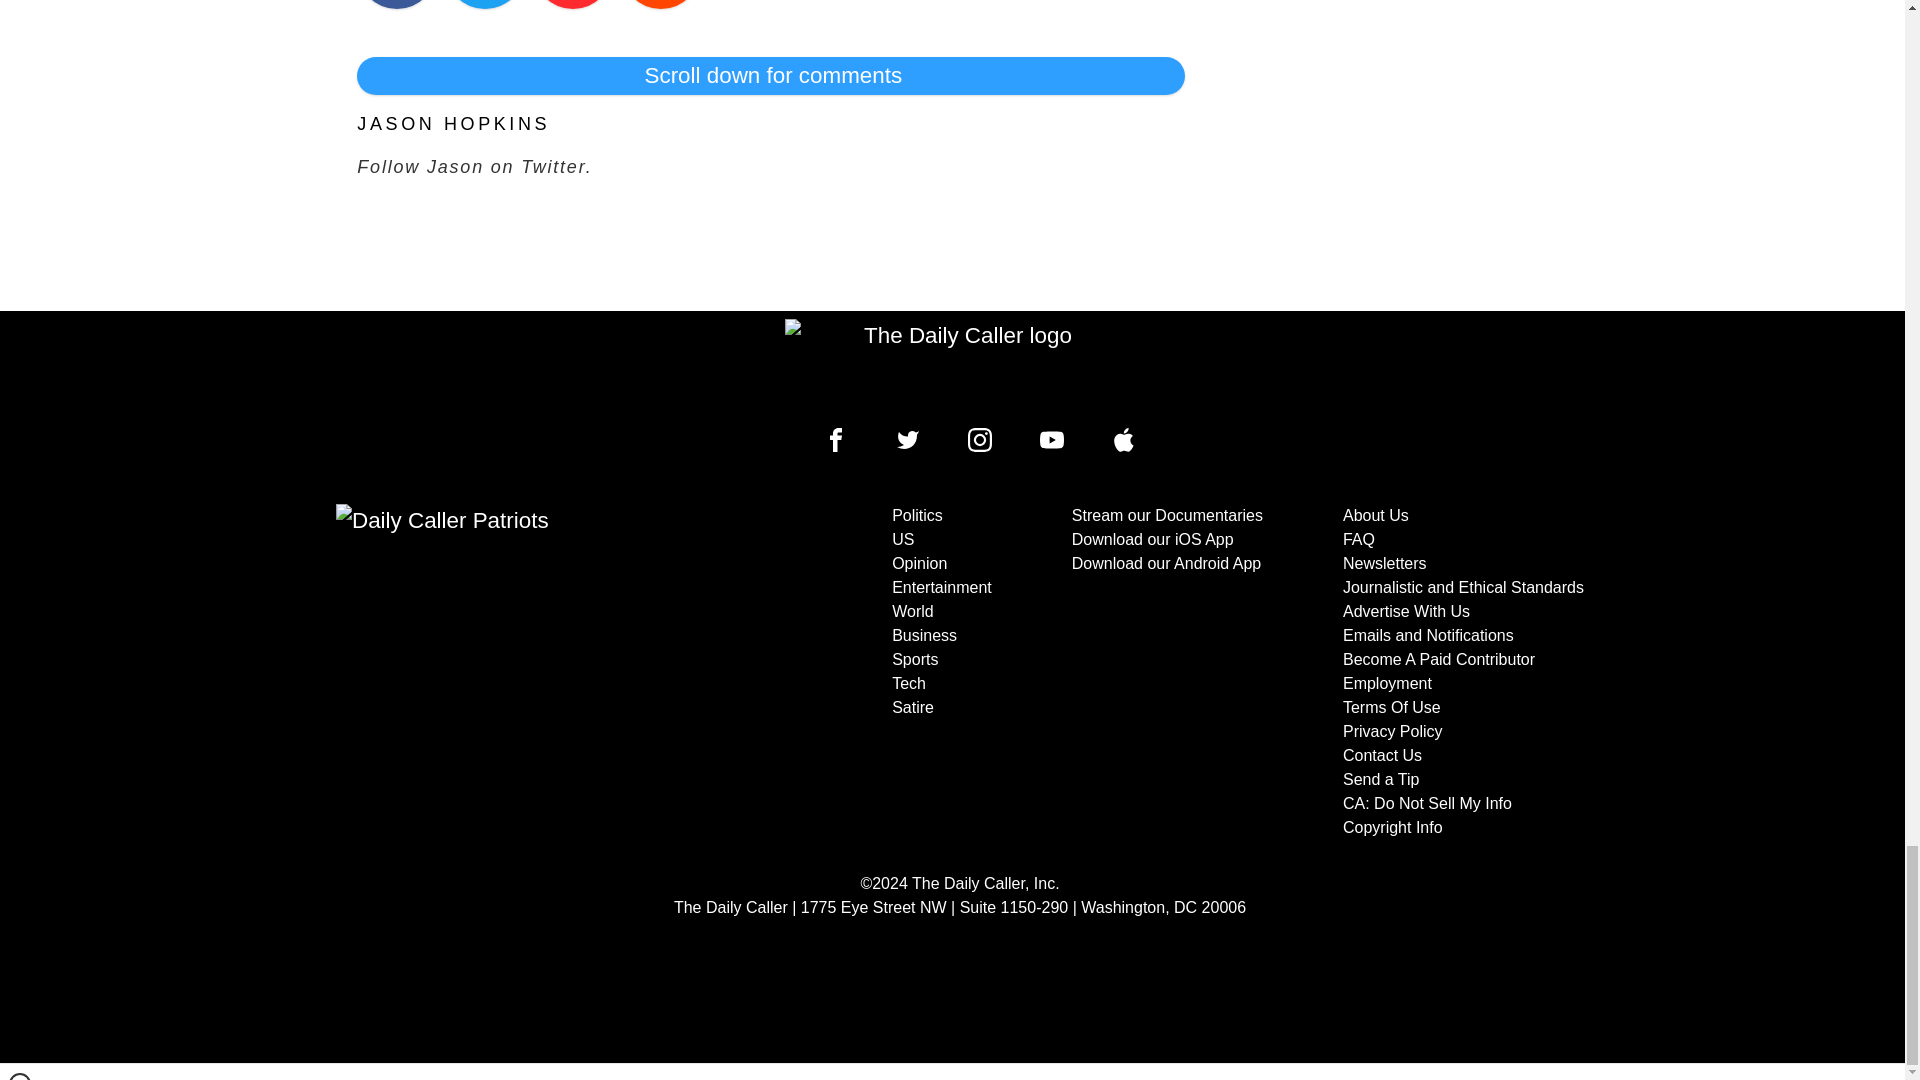 This screenshot has width=1920, height=1080. What do you see at coordinates (836, 440) in the screenshot?
I see `Daily Caller Facebook` at bounding box center [836, 440].